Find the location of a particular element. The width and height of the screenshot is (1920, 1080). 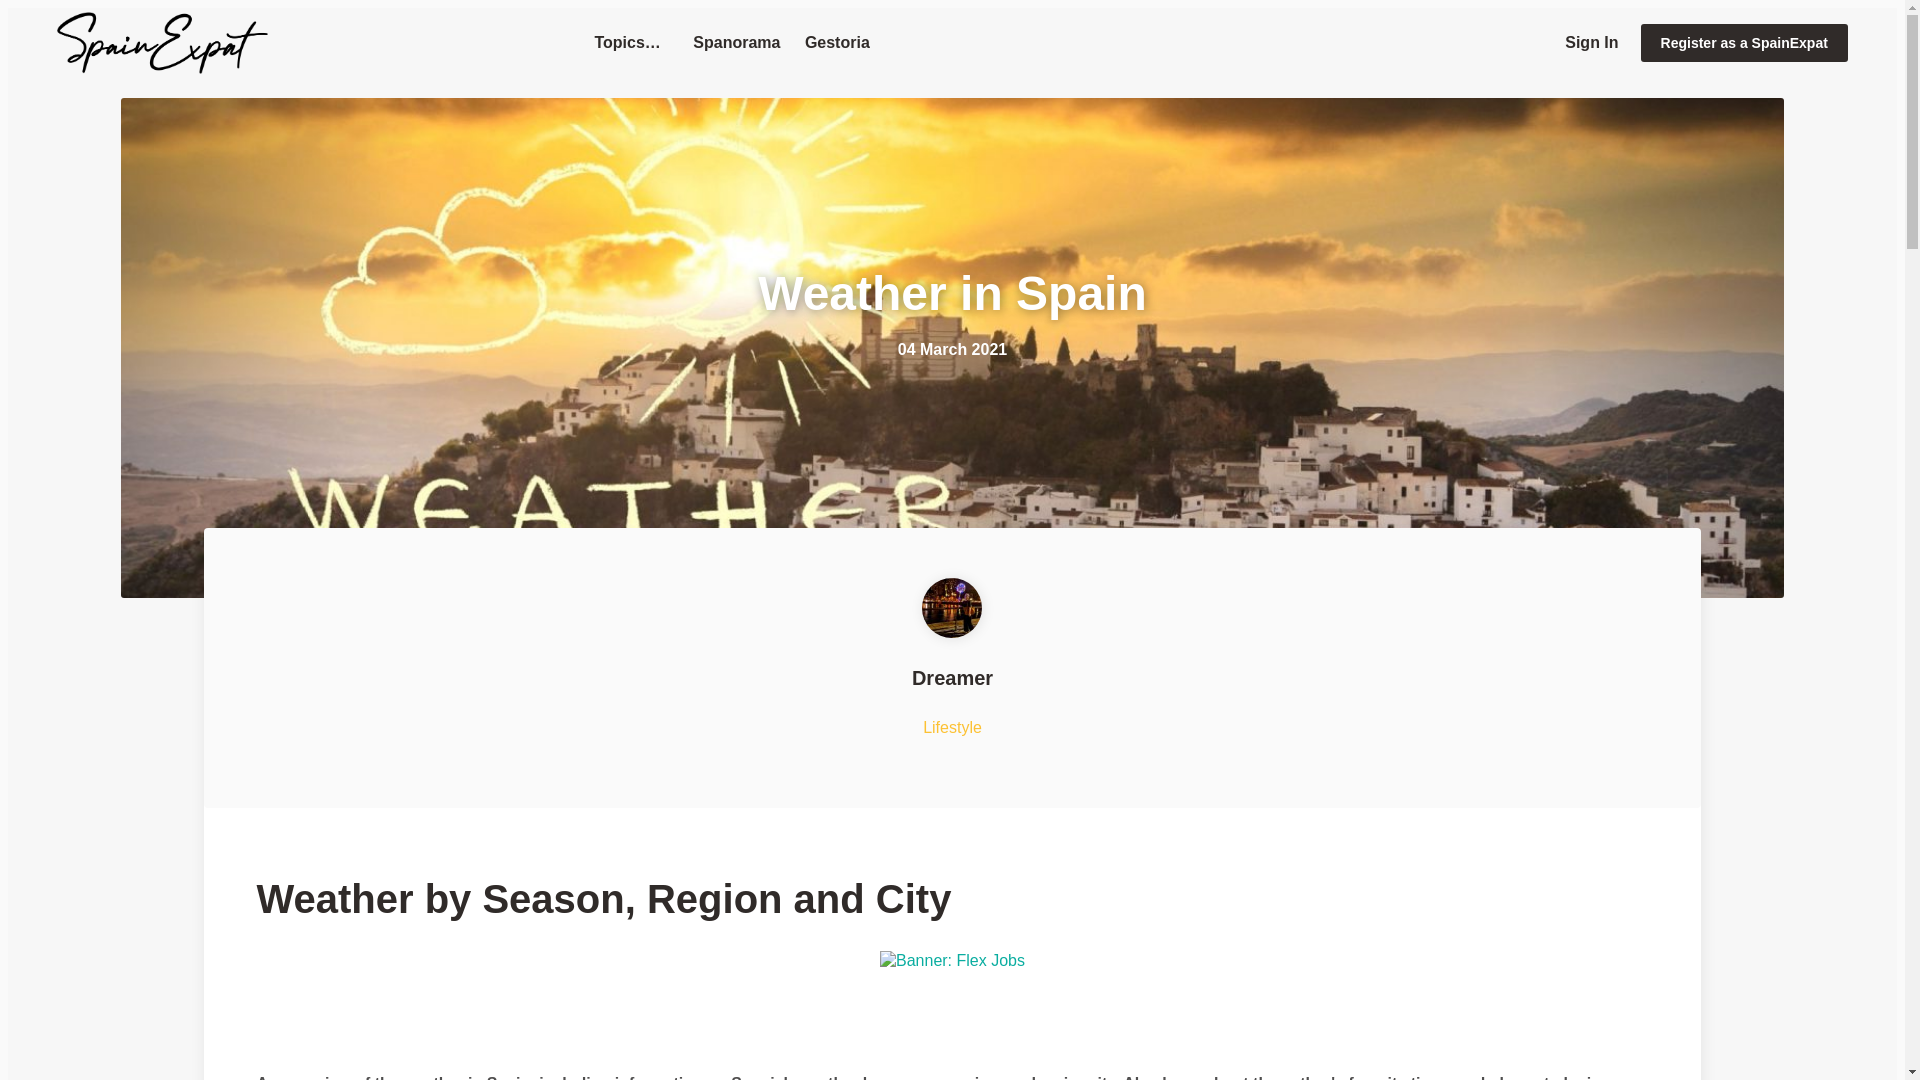

Spanorama is located at coordinates (736, 42).